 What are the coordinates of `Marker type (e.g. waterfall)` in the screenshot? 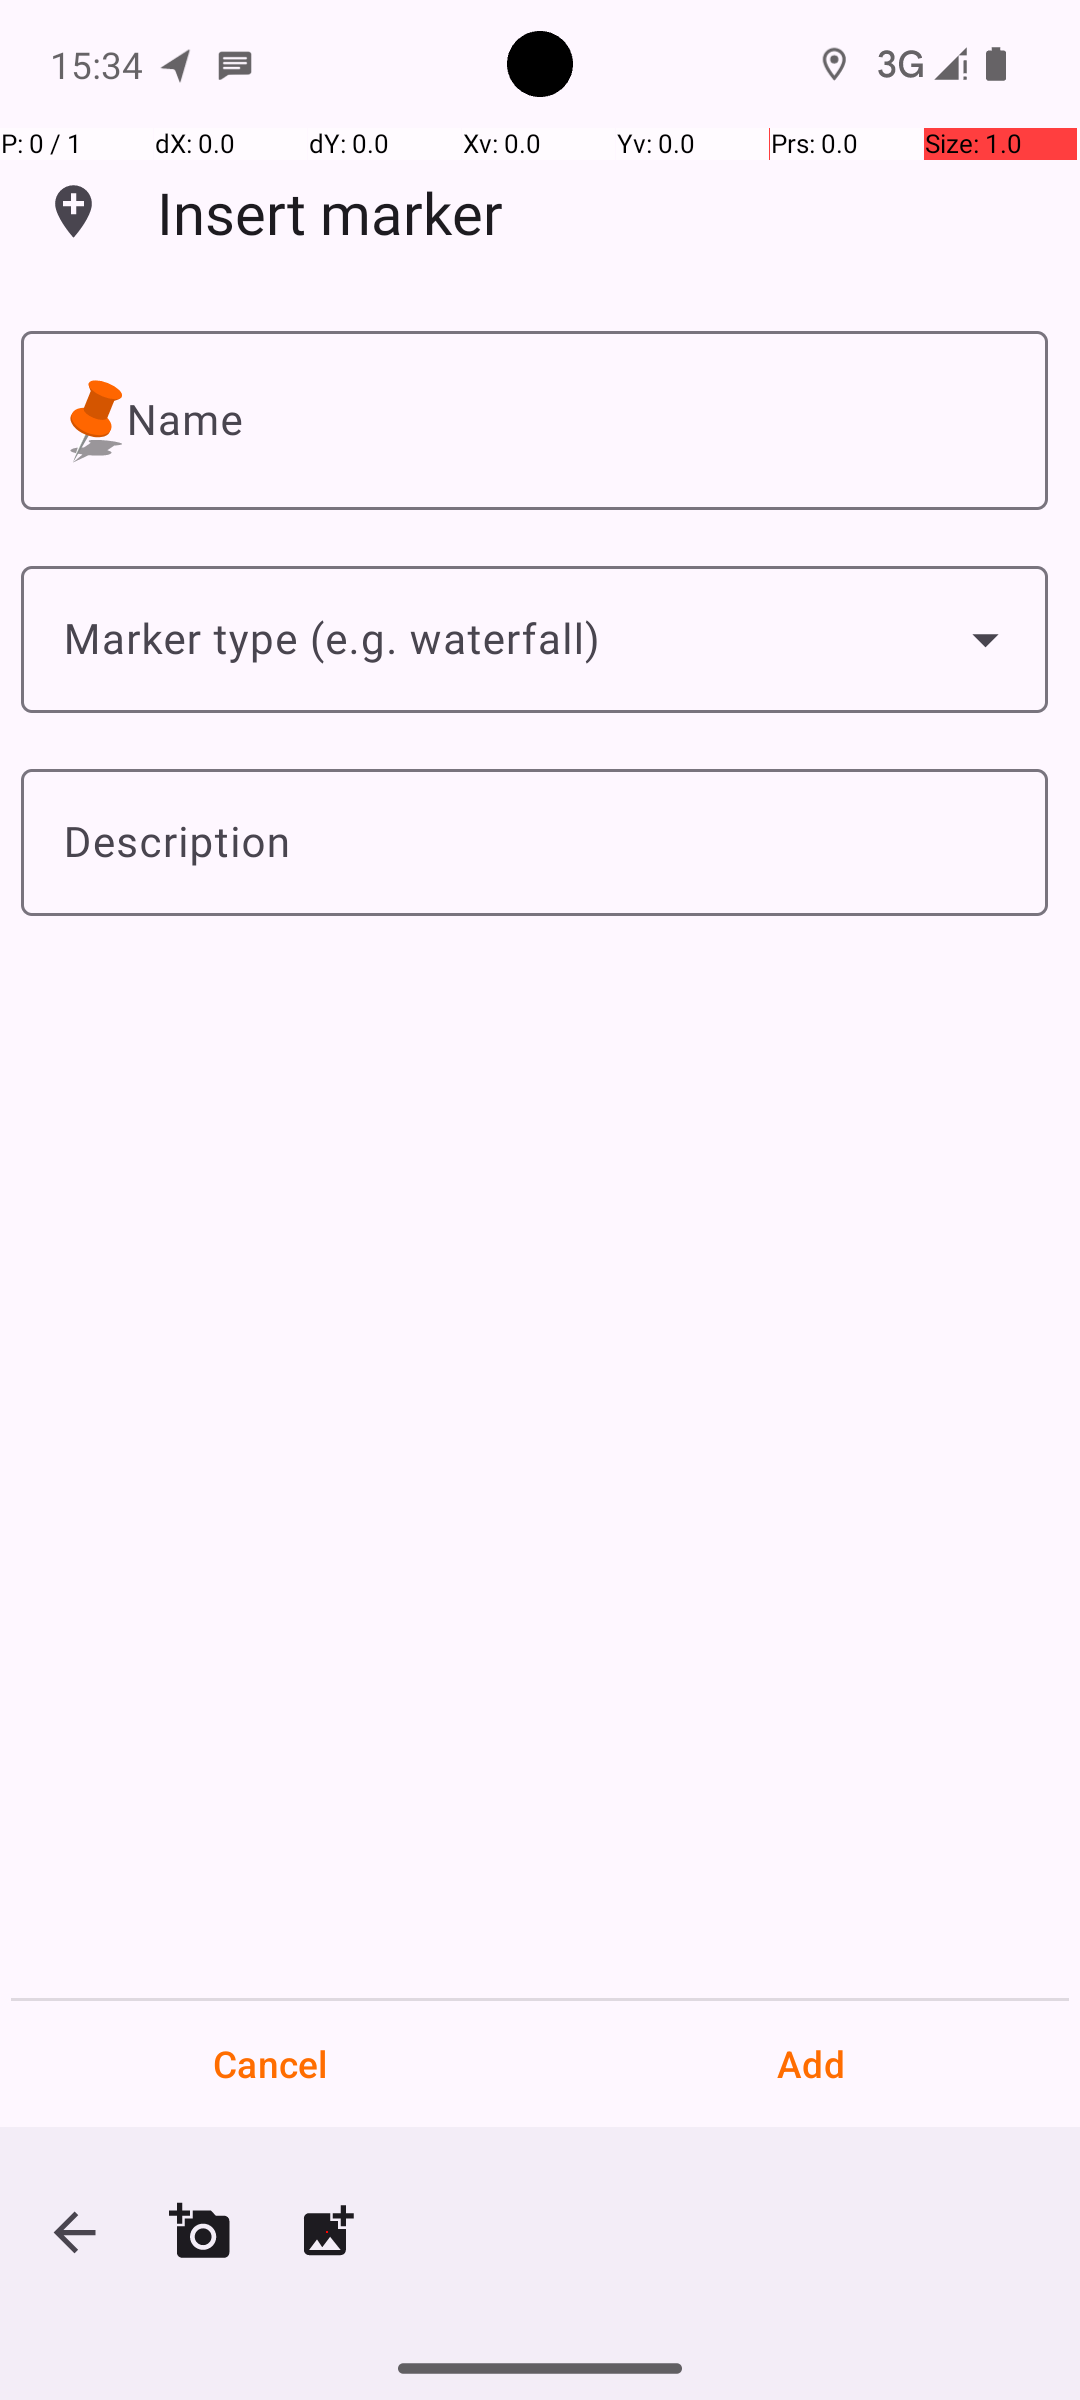 It's located at (534, 640).